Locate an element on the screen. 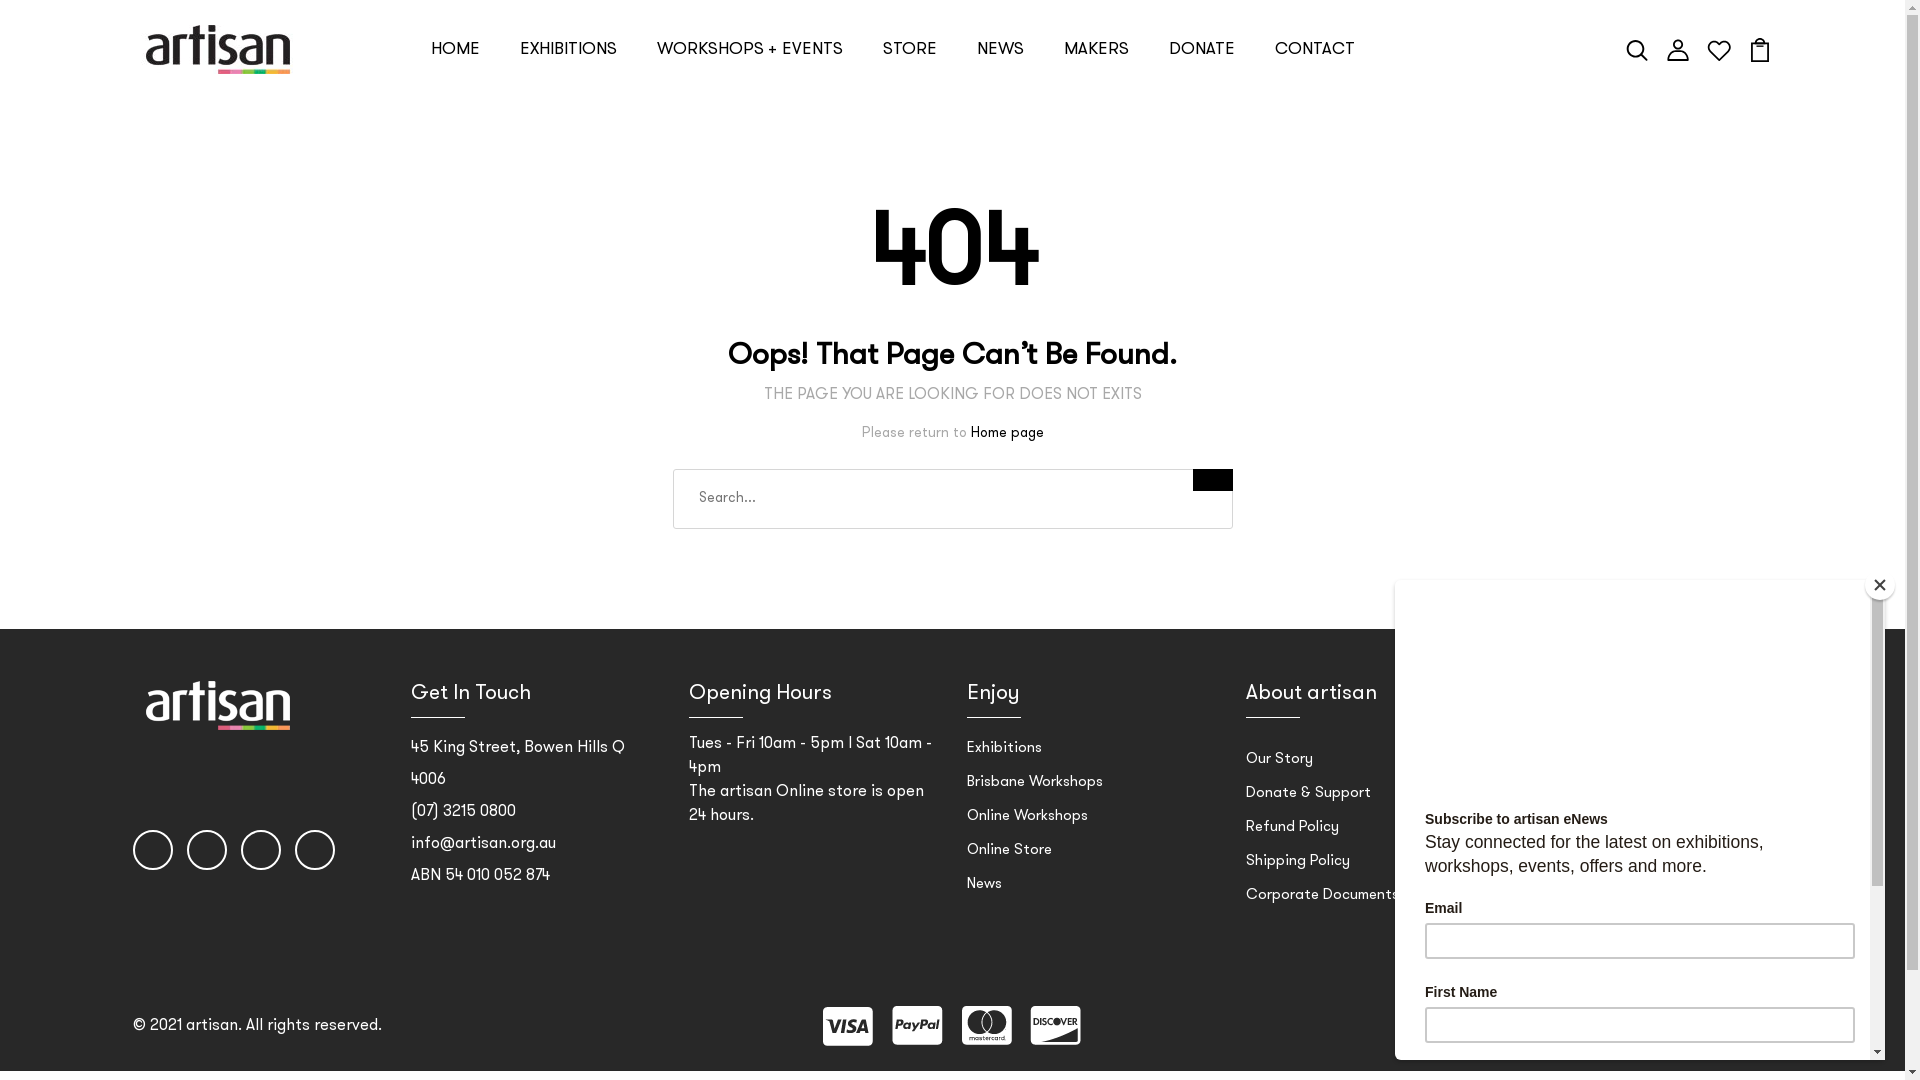 The width and height of the screenshot is (1920, 1080). register is located at coordinates (953, 980).